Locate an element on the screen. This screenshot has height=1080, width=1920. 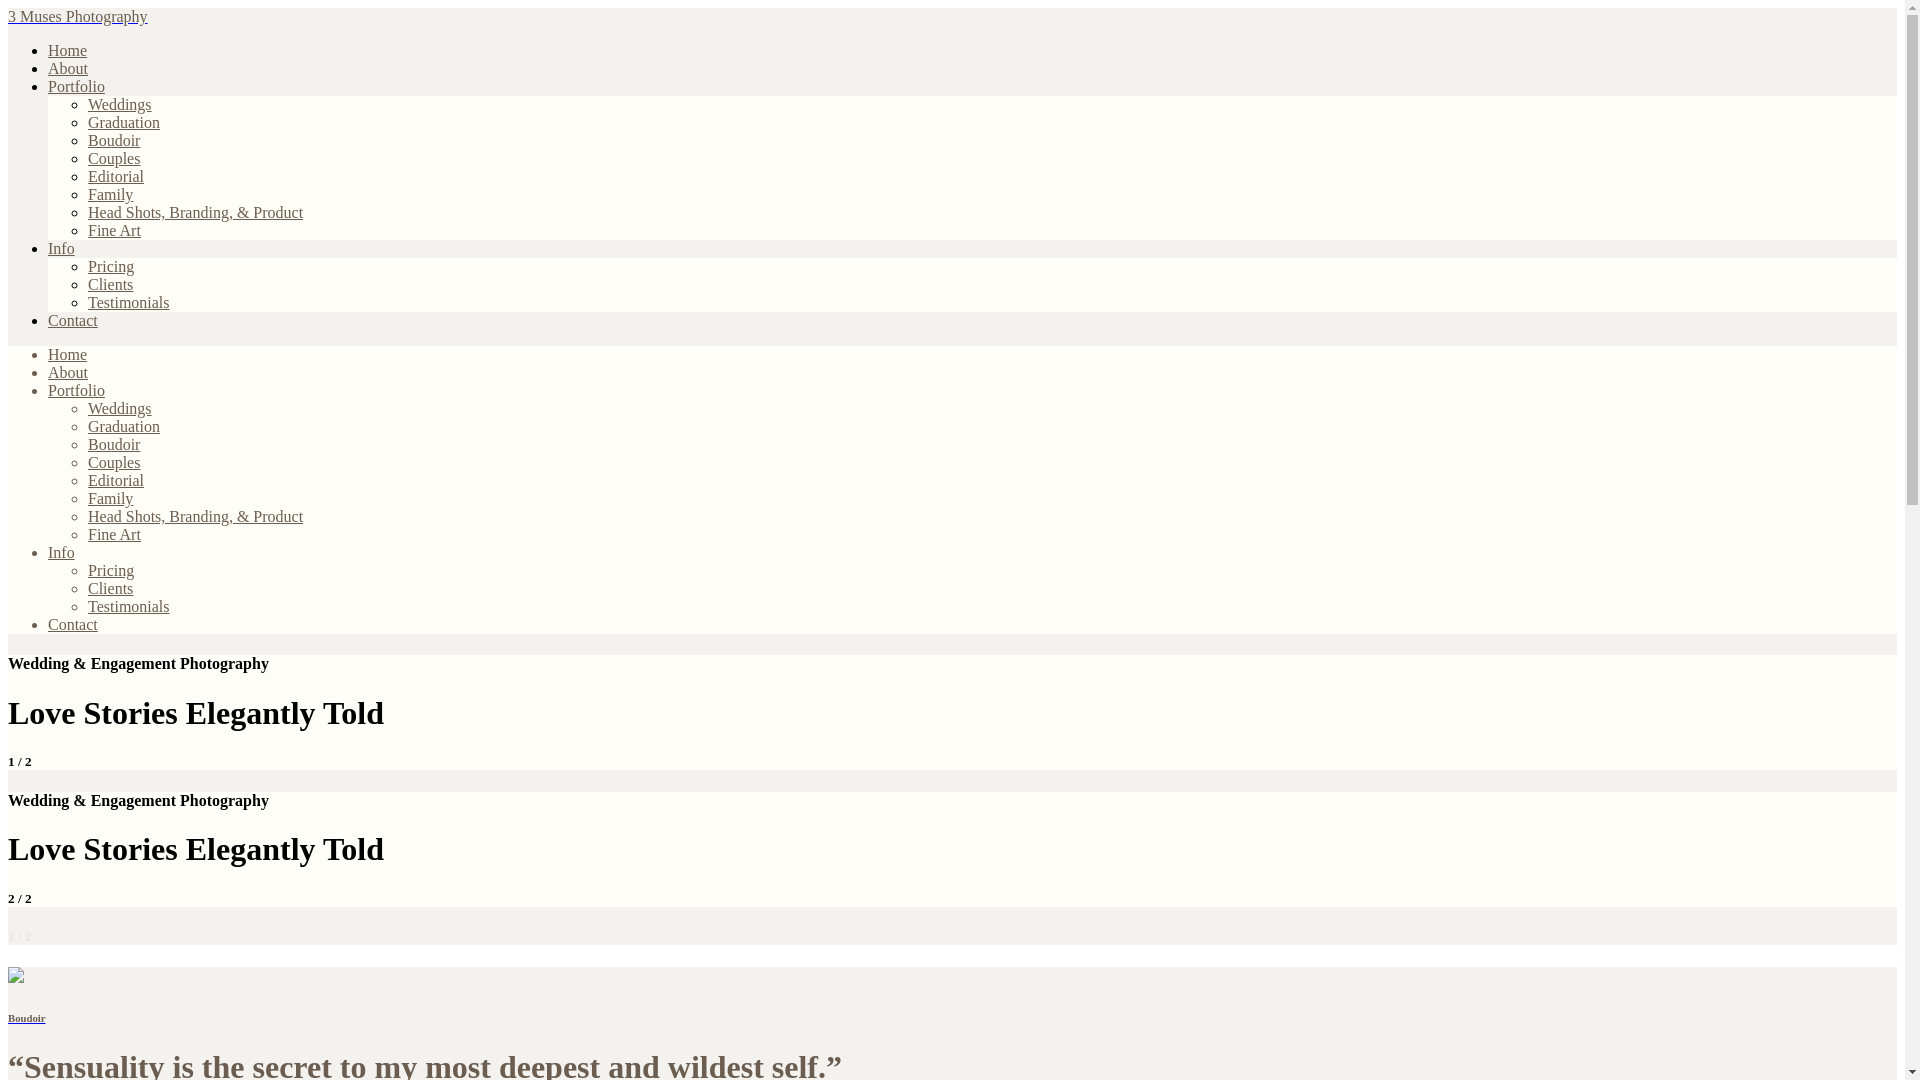
Head Shots, Branding, & Product is located at coordinates (196, 212).